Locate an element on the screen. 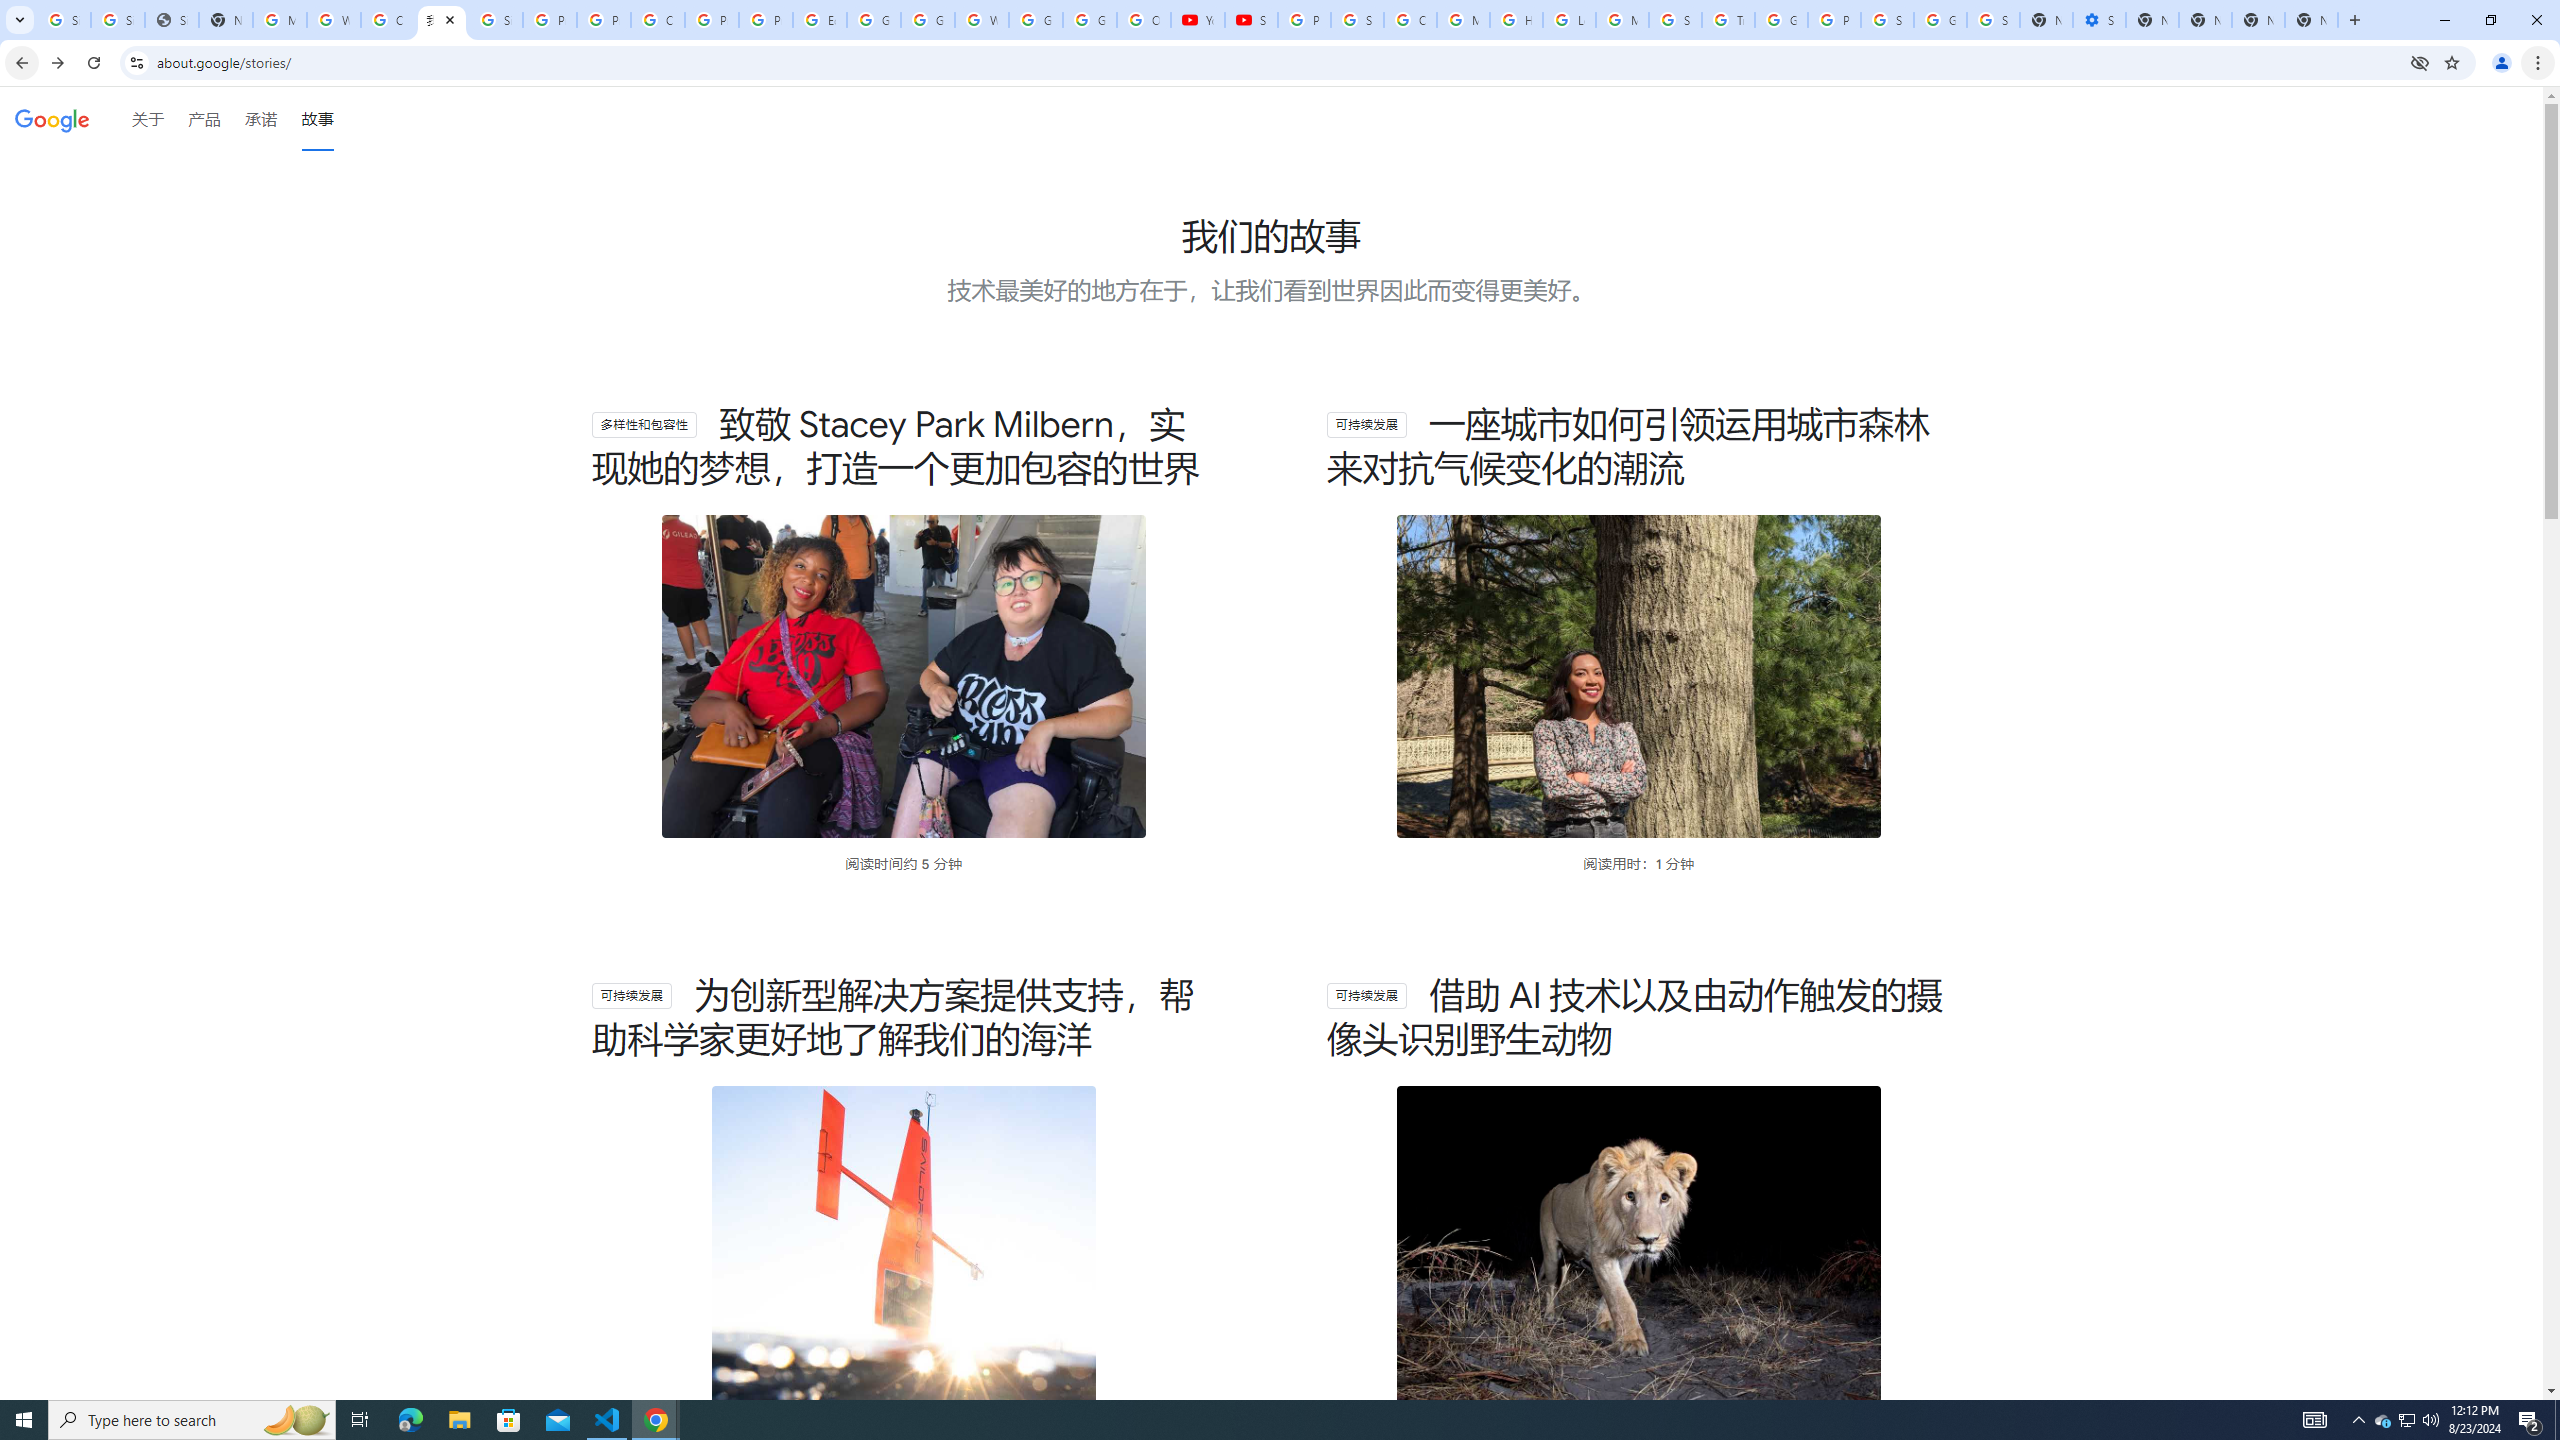 The width and height of the screenshot is (2560, 1440). Google Ads - Sign in is located at coordinates (1781, 20).